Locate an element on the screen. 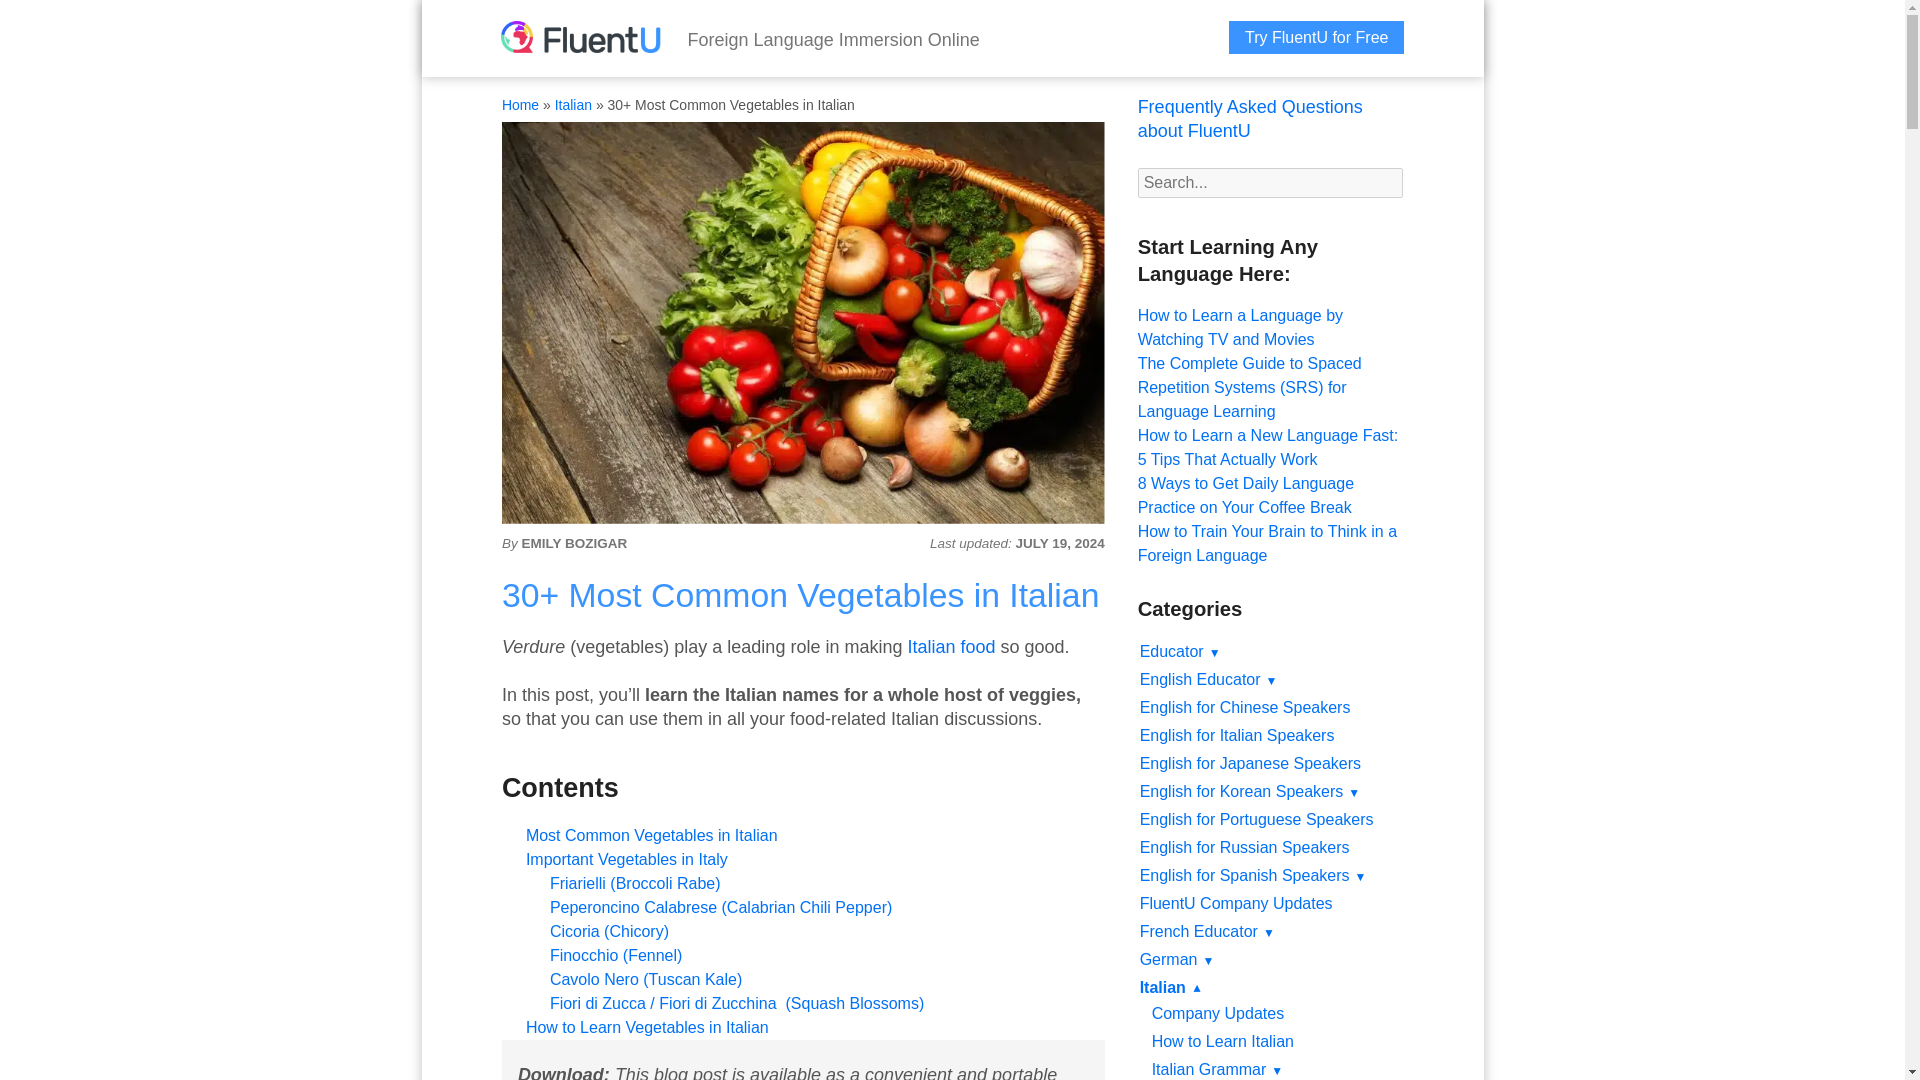 This screenshot has height=1080, width=1920. Italian is located at coordinates (572, 105).